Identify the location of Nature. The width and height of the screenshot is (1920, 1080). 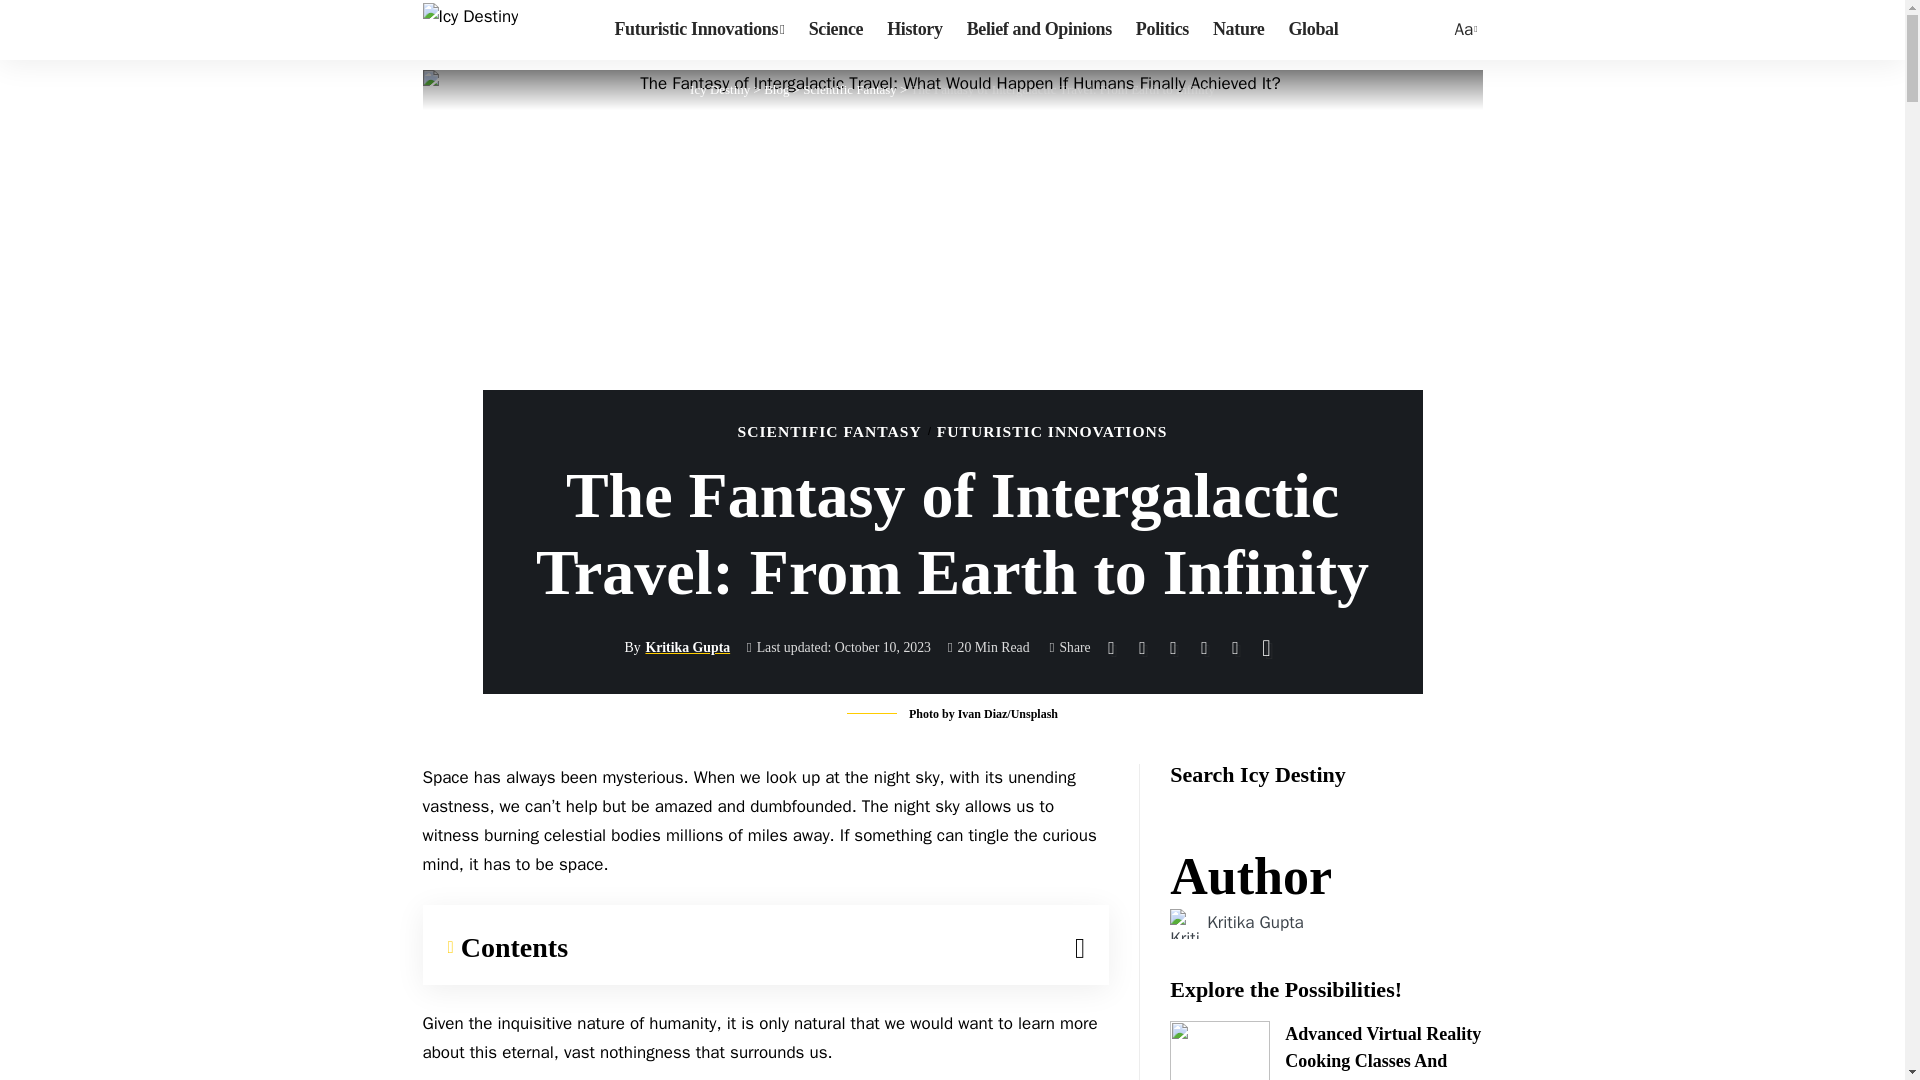
(720, 90).